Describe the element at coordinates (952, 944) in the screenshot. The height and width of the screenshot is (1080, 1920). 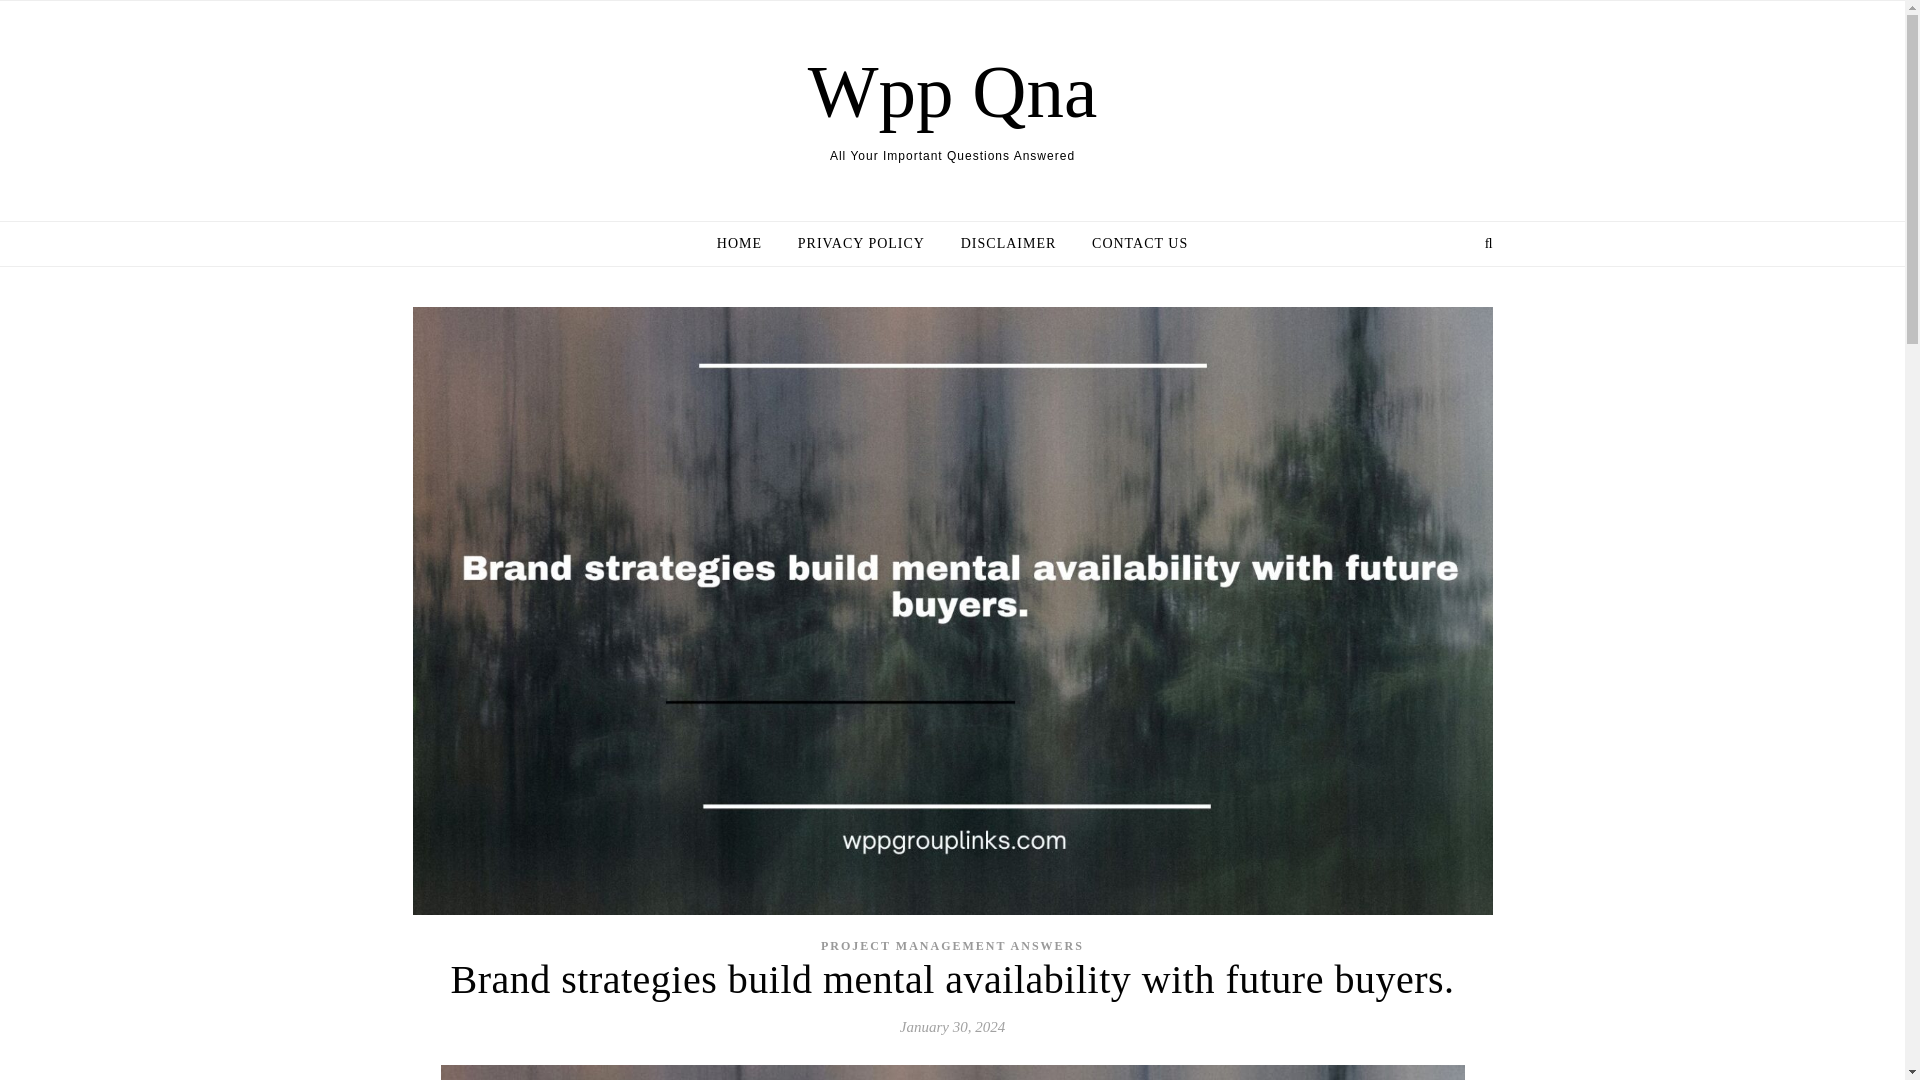
I see `PROJECT MANAGEMENT ANSWERS` at that location.